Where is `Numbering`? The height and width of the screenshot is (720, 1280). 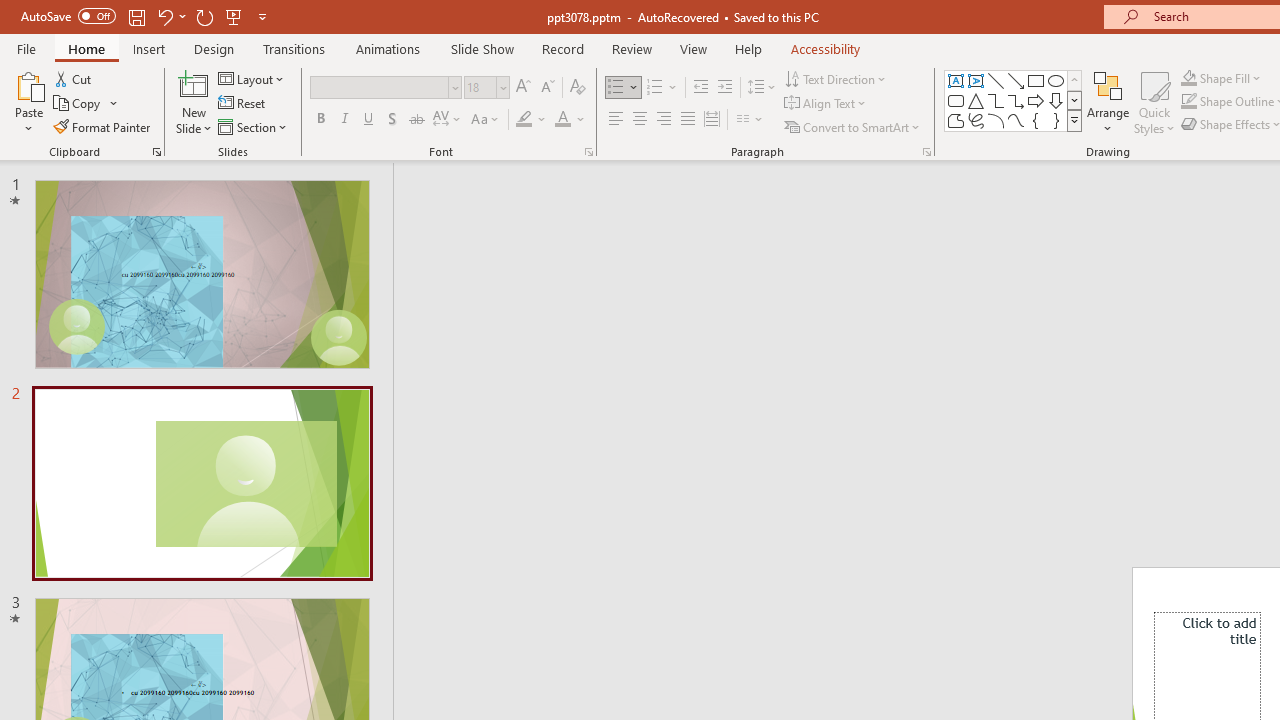 Numbering is located at coordinates (662, 88).